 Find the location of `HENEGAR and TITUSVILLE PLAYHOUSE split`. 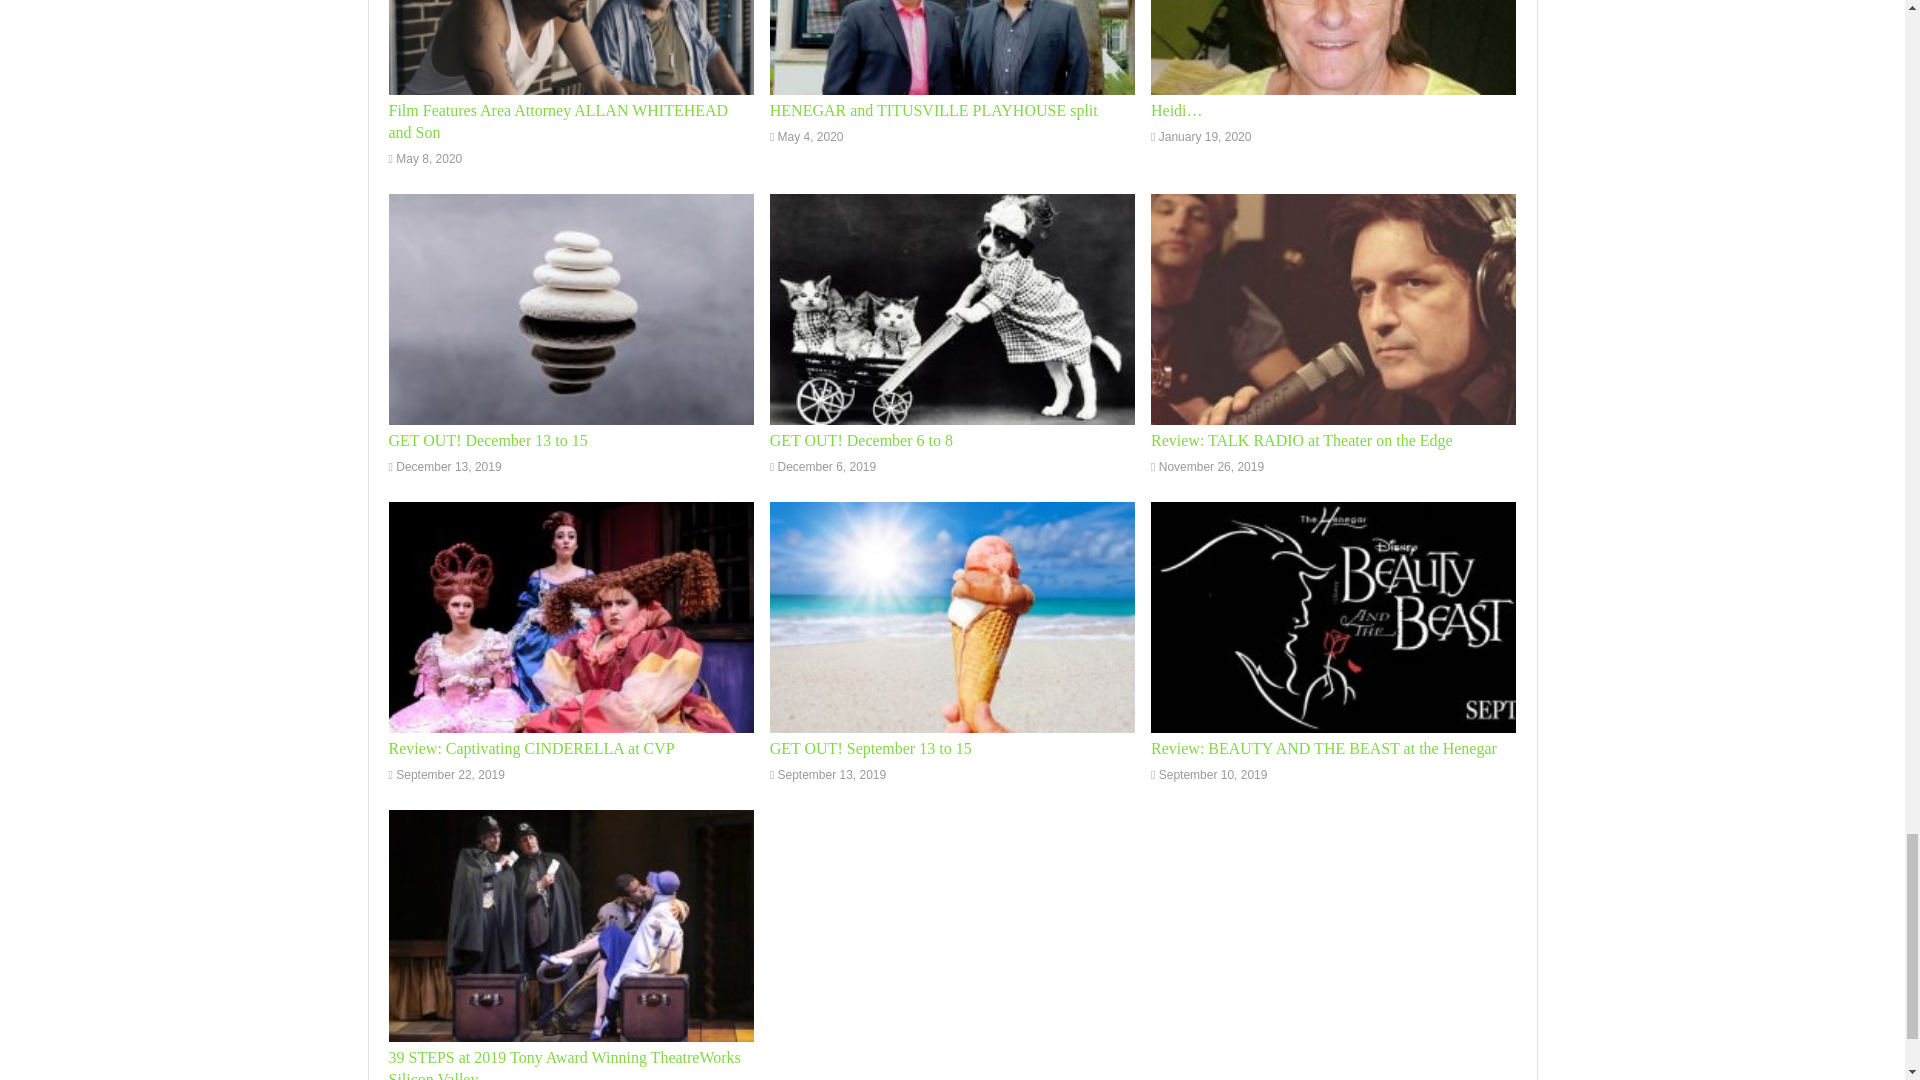

HENEGAR and TITUSVILLE PLAYHOUSE split is located at coordinates (952, 46).